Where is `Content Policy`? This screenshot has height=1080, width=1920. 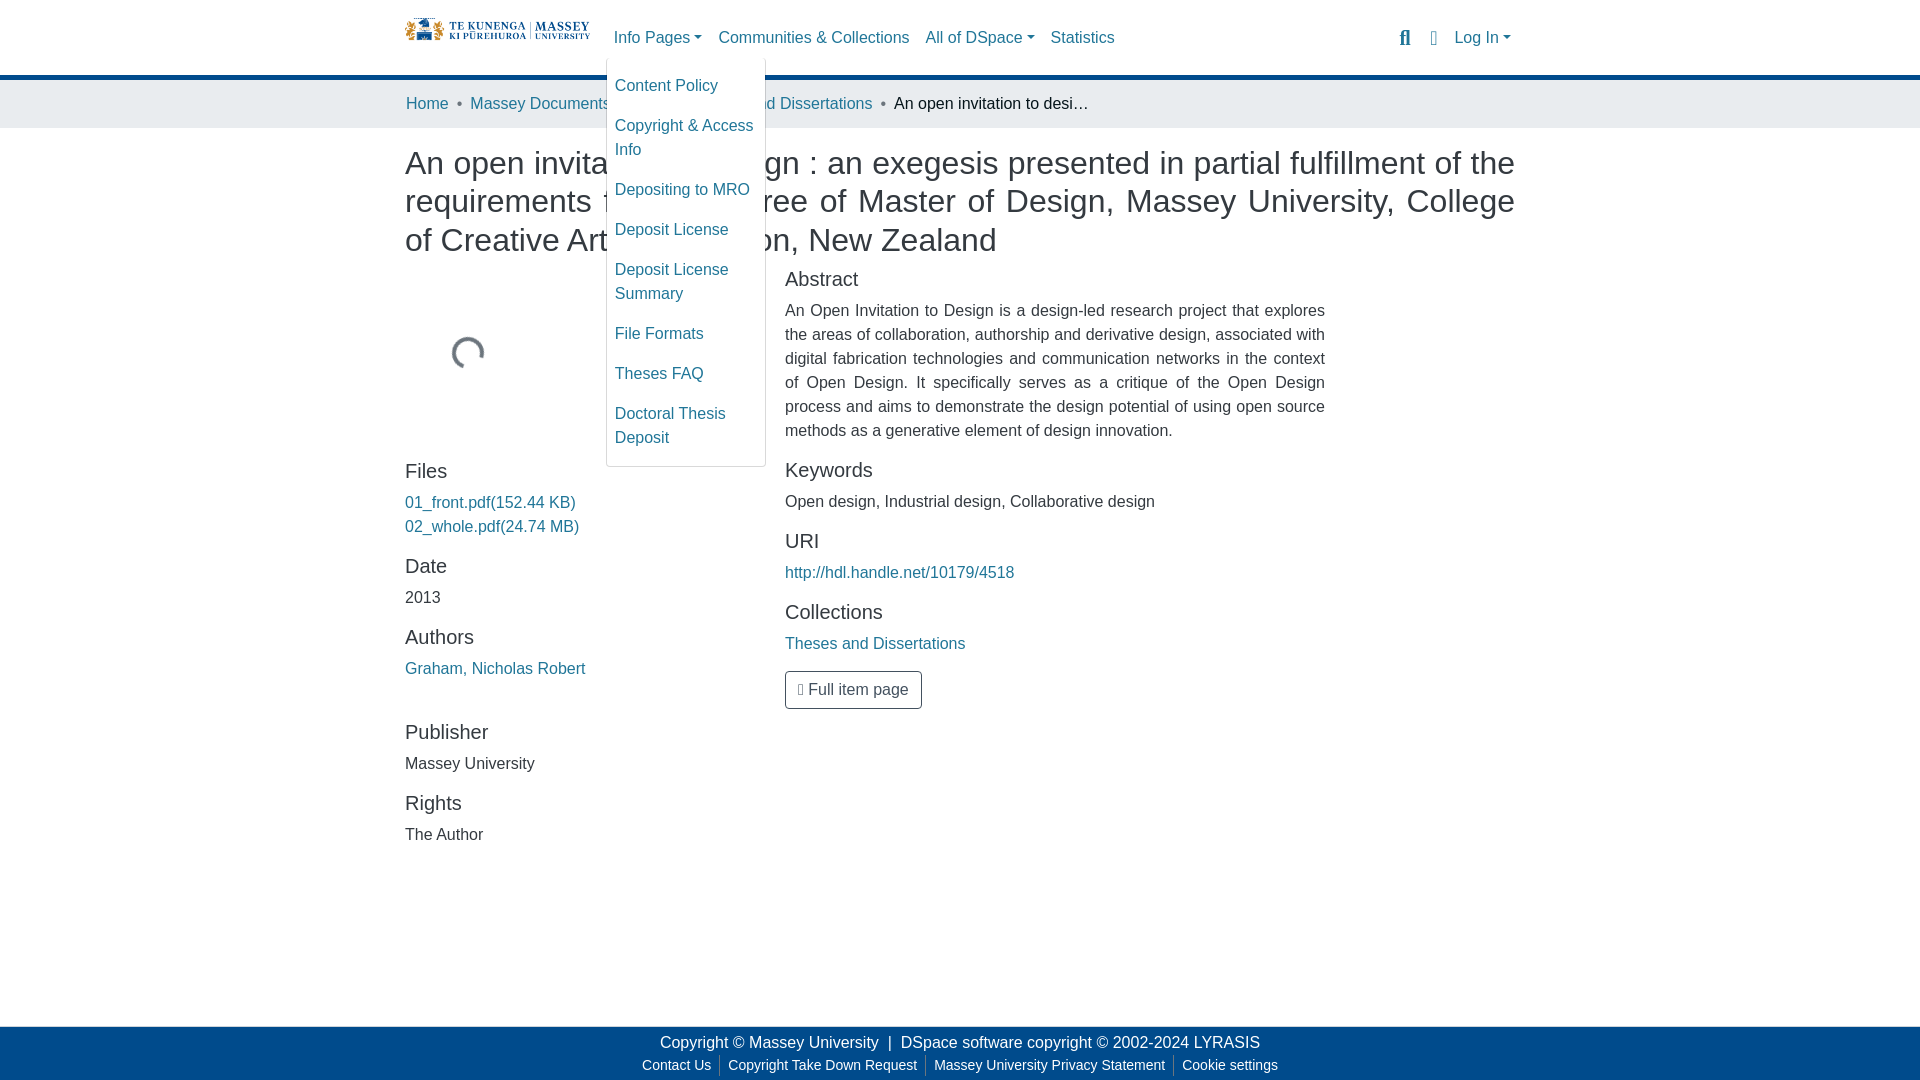
Content Policy is located at coordinates (685, 85).